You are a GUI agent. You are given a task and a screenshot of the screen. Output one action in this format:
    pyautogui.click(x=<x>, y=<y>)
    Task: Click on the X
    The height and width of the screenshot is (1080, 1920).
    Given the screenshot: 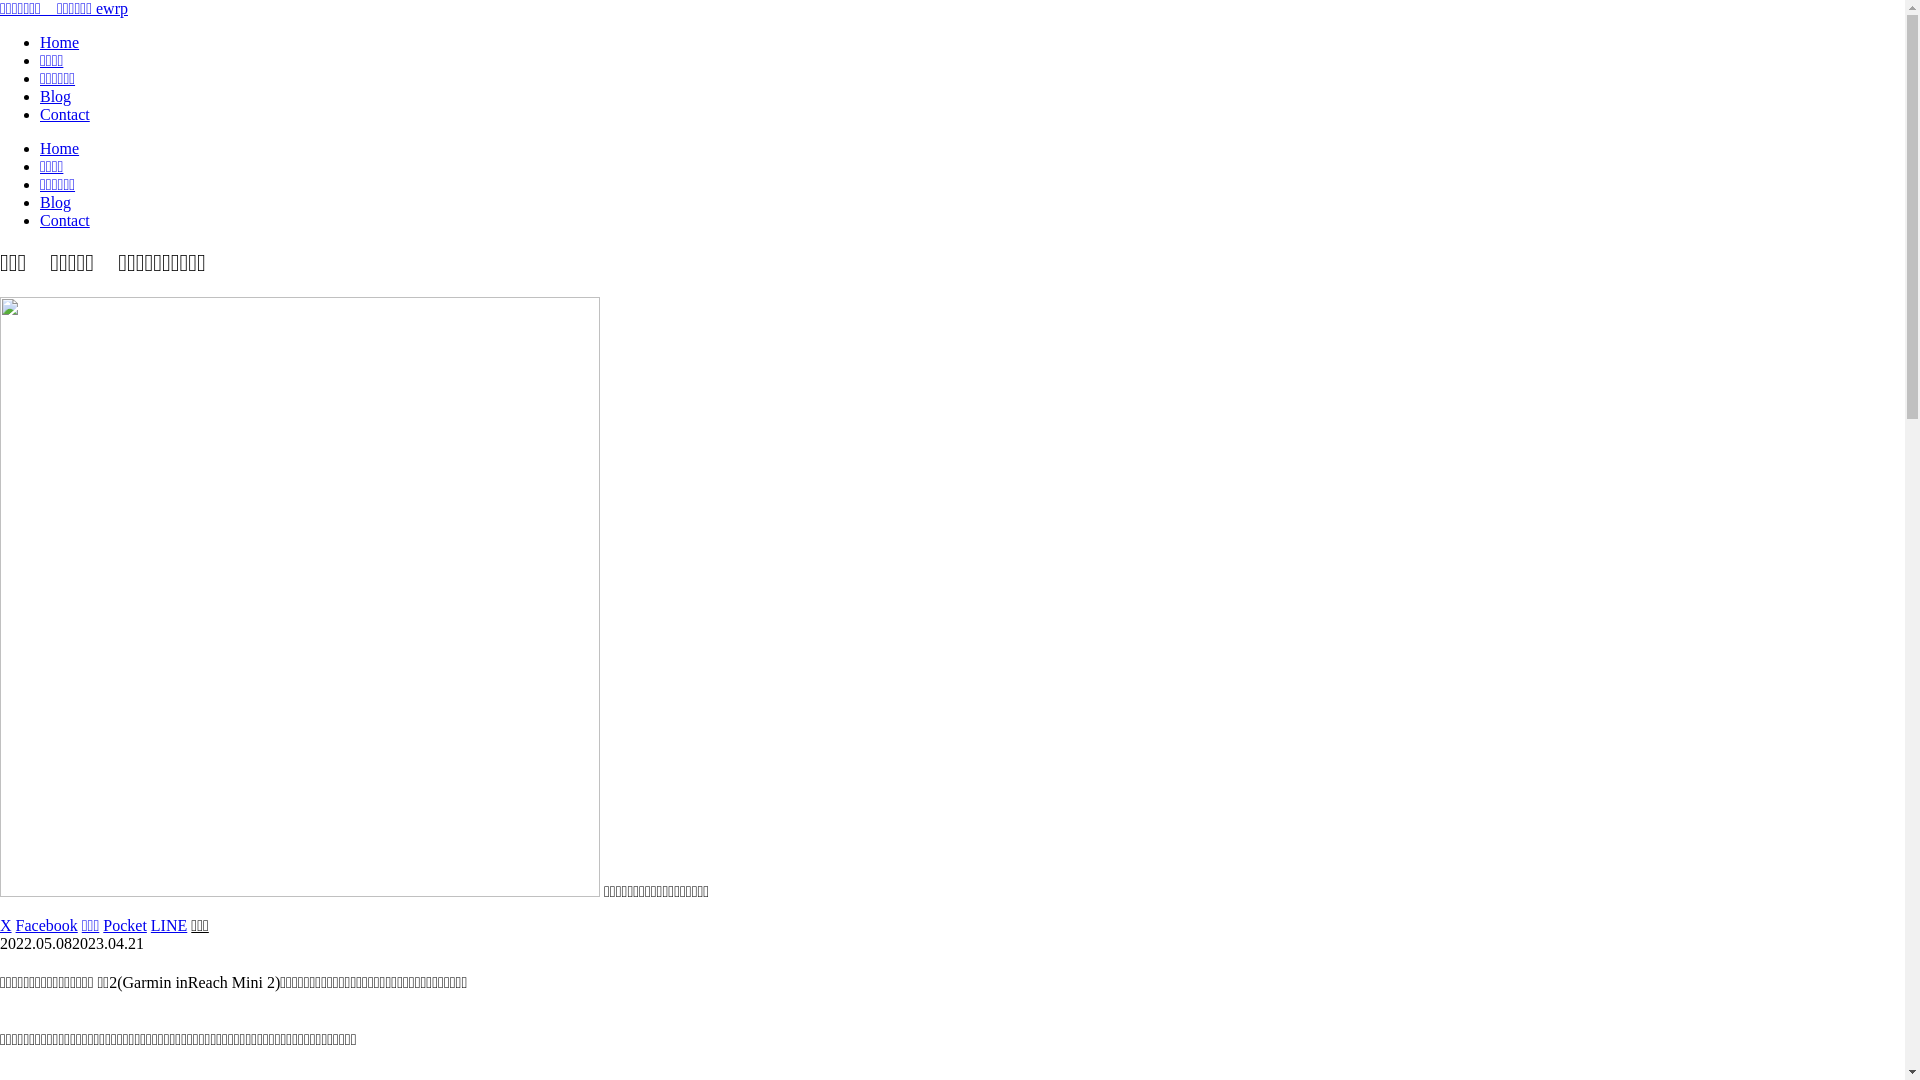 What is the action you would take?
    pyautogui.click(x=6, y=926)
    